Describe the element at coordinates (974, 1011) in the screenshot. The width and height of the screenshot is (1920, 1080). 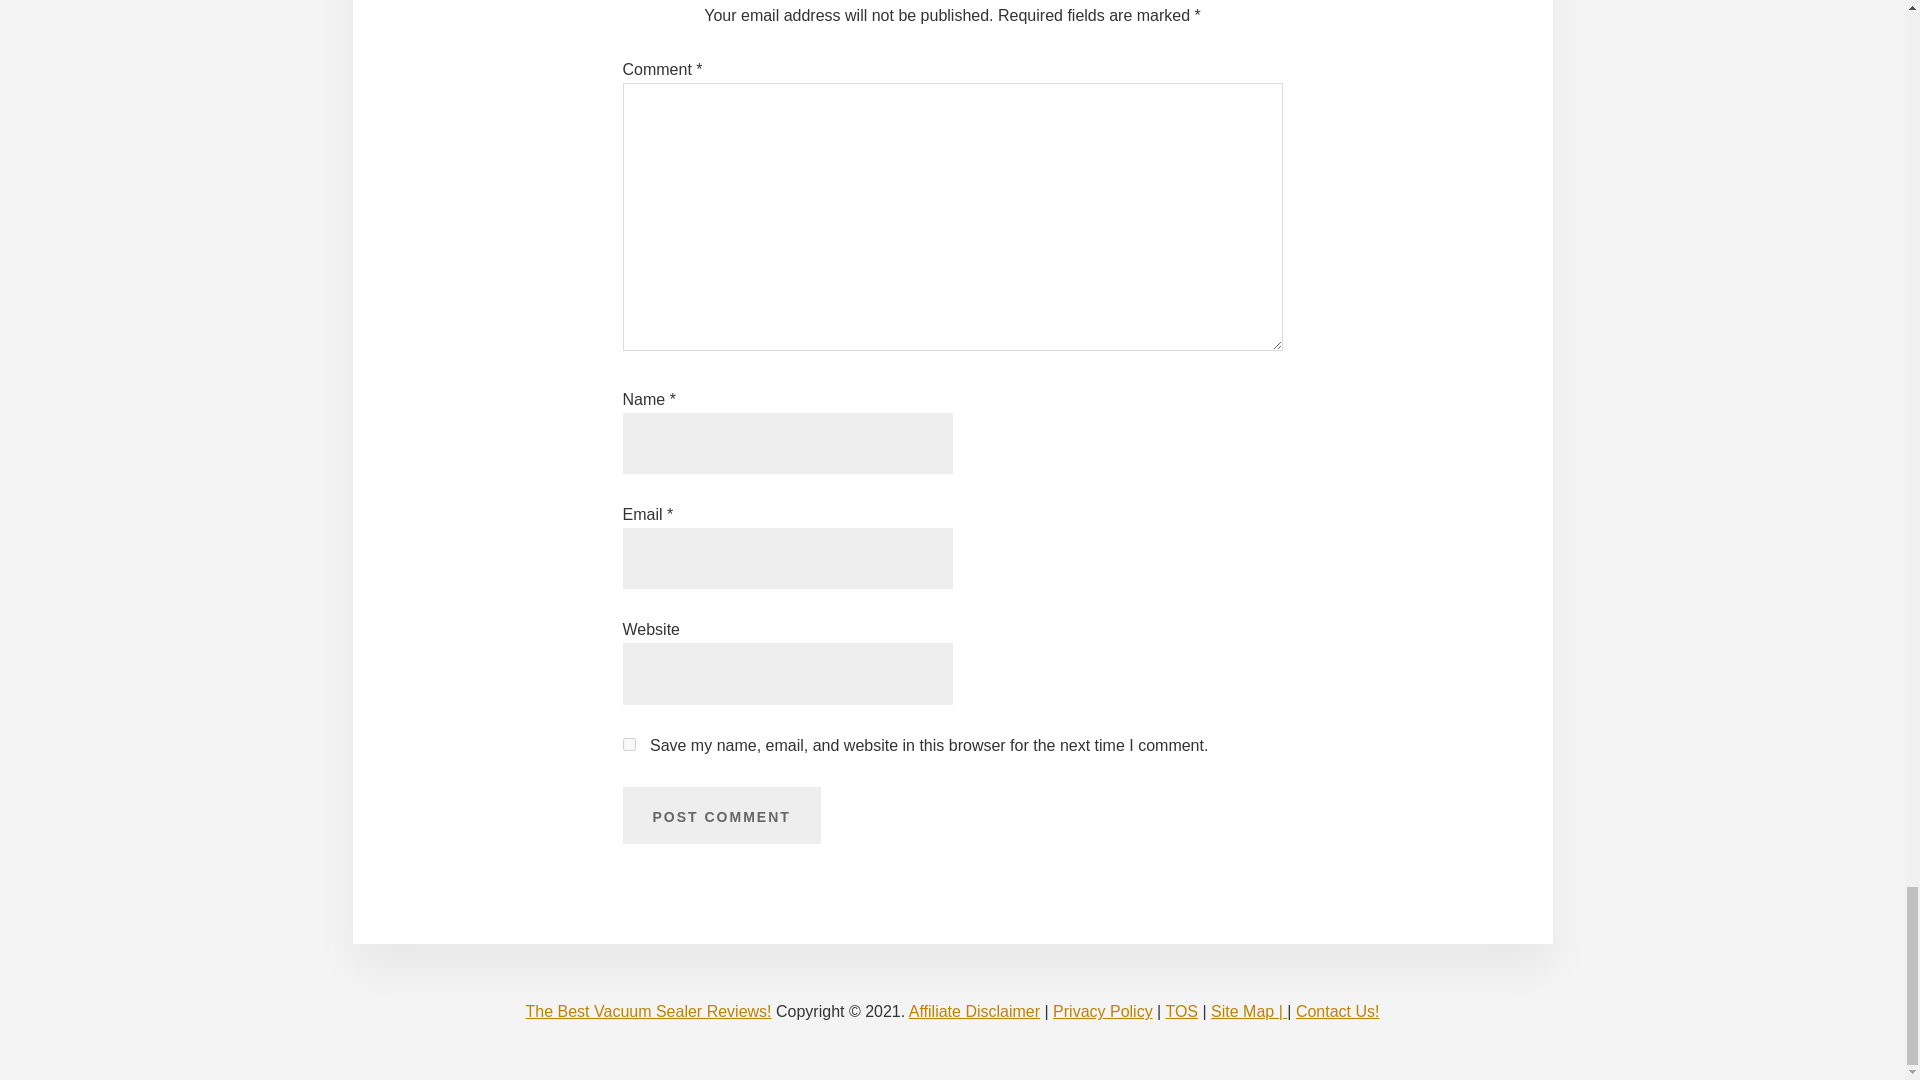
I see `Affiliate Disclaimer` at that location.